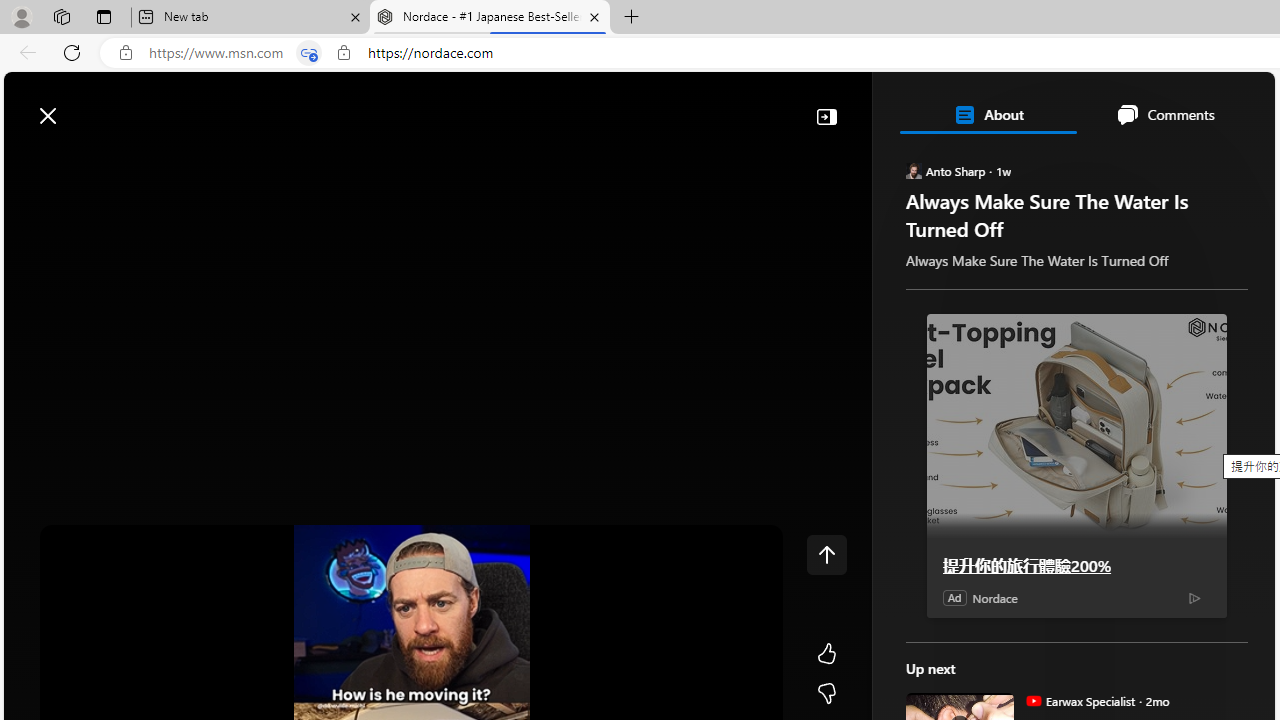 This screenshot has width=1280, height=720. What do you see at coordinates (1190, 105) in the screenshot?
I see `Notifications` at bounding box center [1190, 105].